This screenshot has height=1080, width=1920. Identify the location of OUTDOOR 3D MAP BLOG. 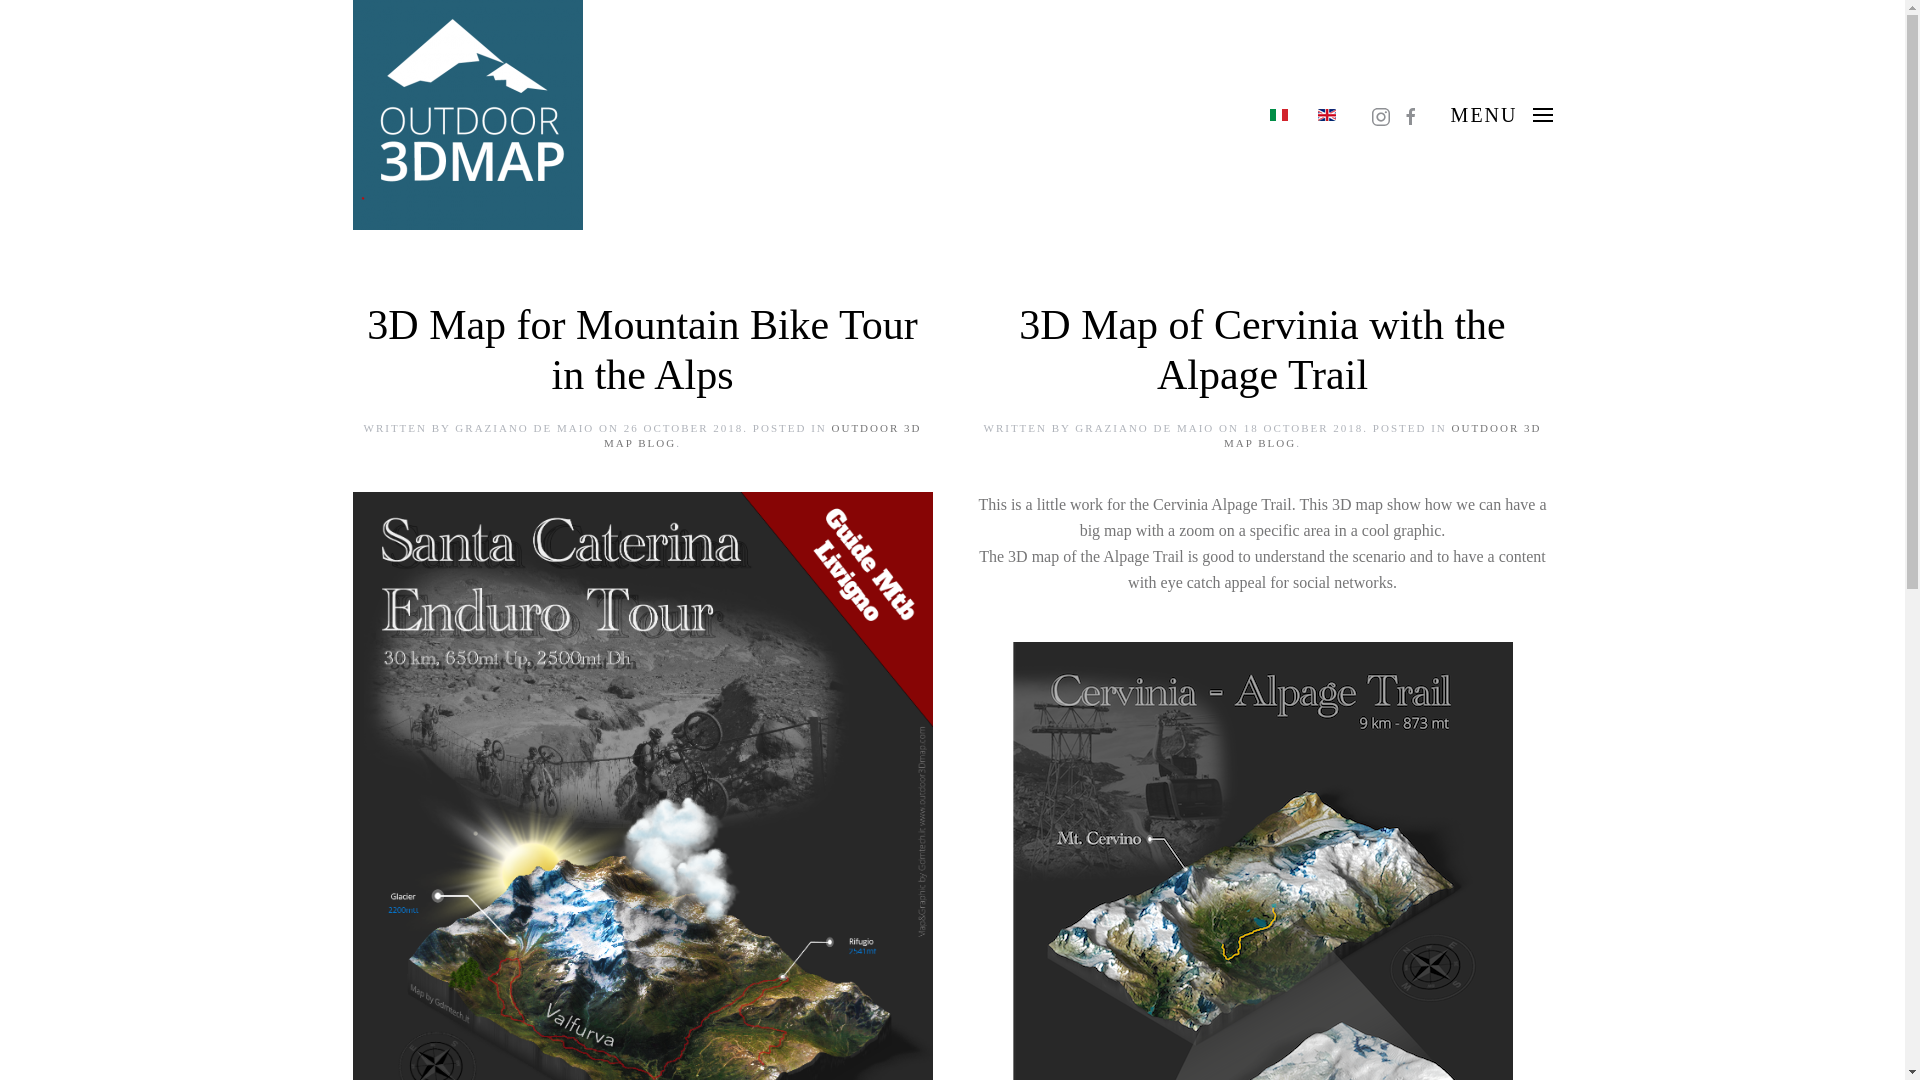
(1382, 436).